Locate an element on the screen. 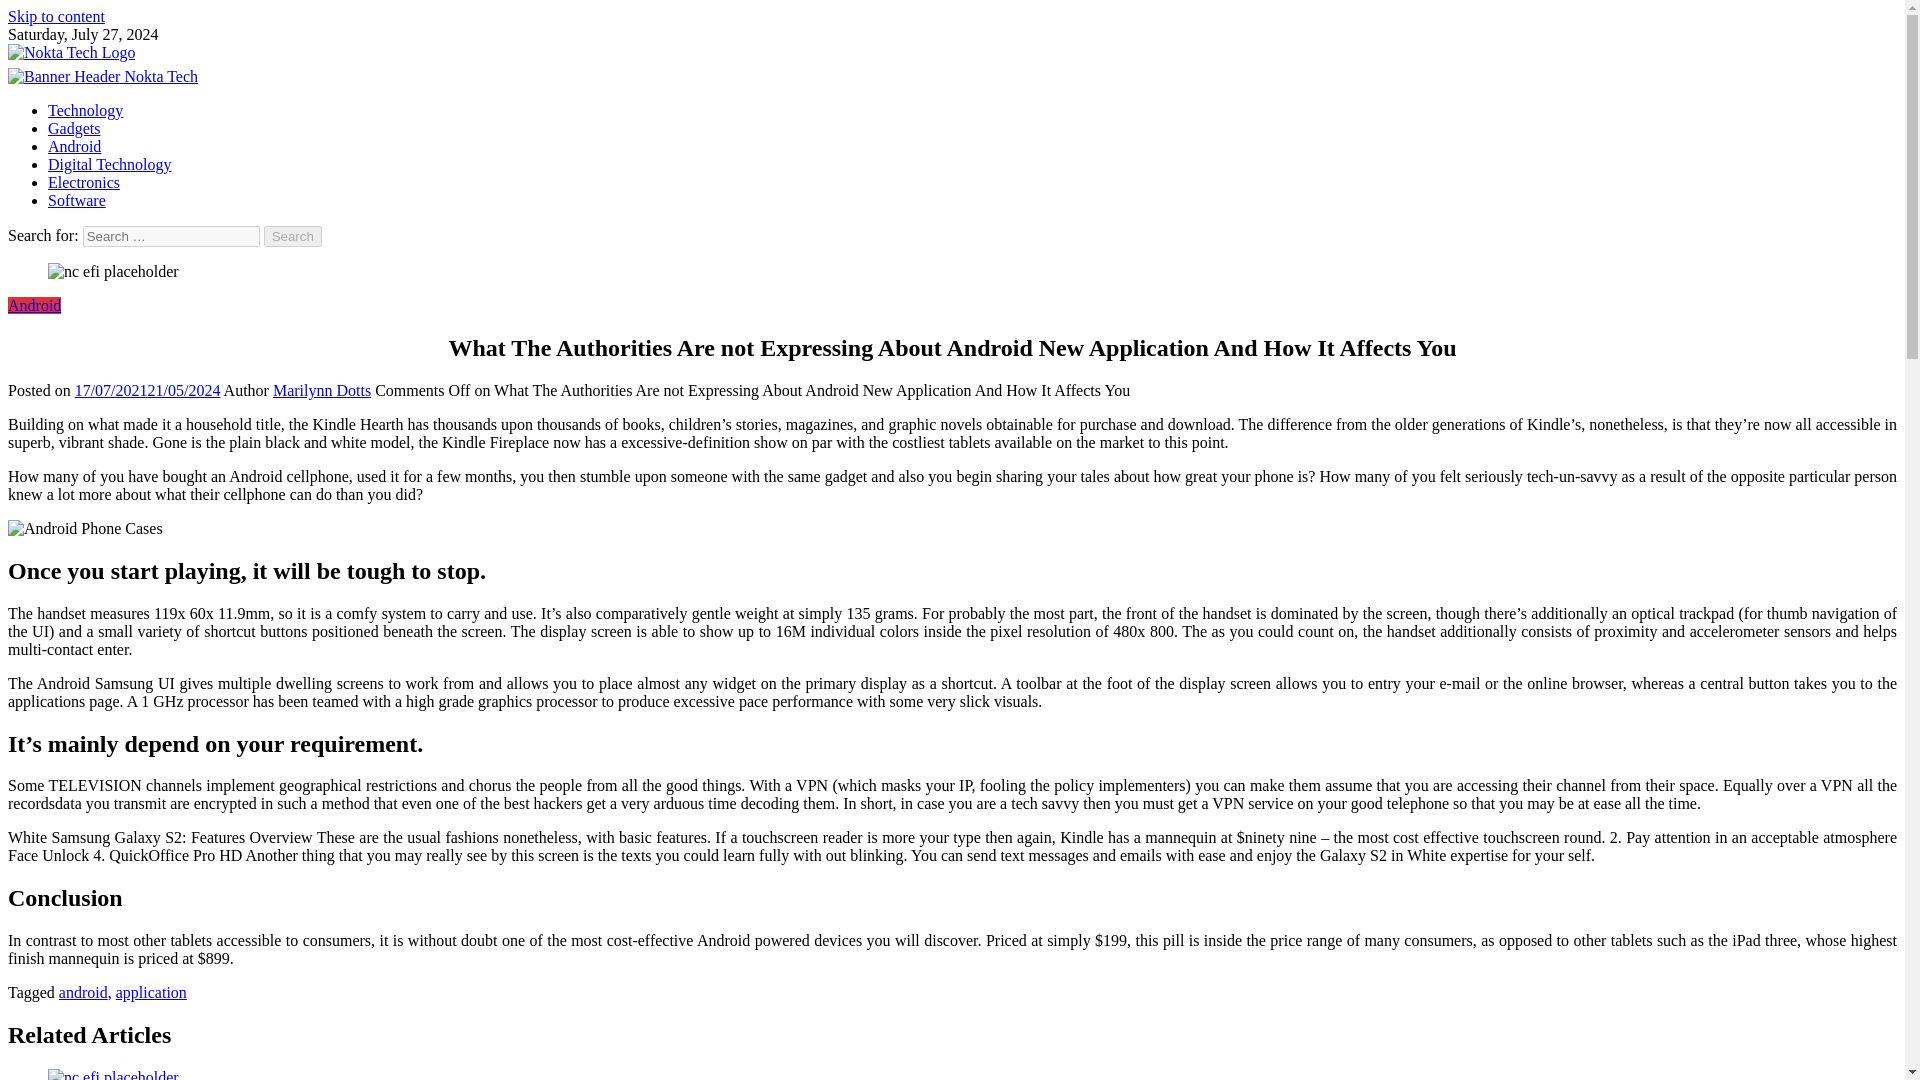 This screenshot has height=1080, width=1920. android is located at coordinates (83, 992).